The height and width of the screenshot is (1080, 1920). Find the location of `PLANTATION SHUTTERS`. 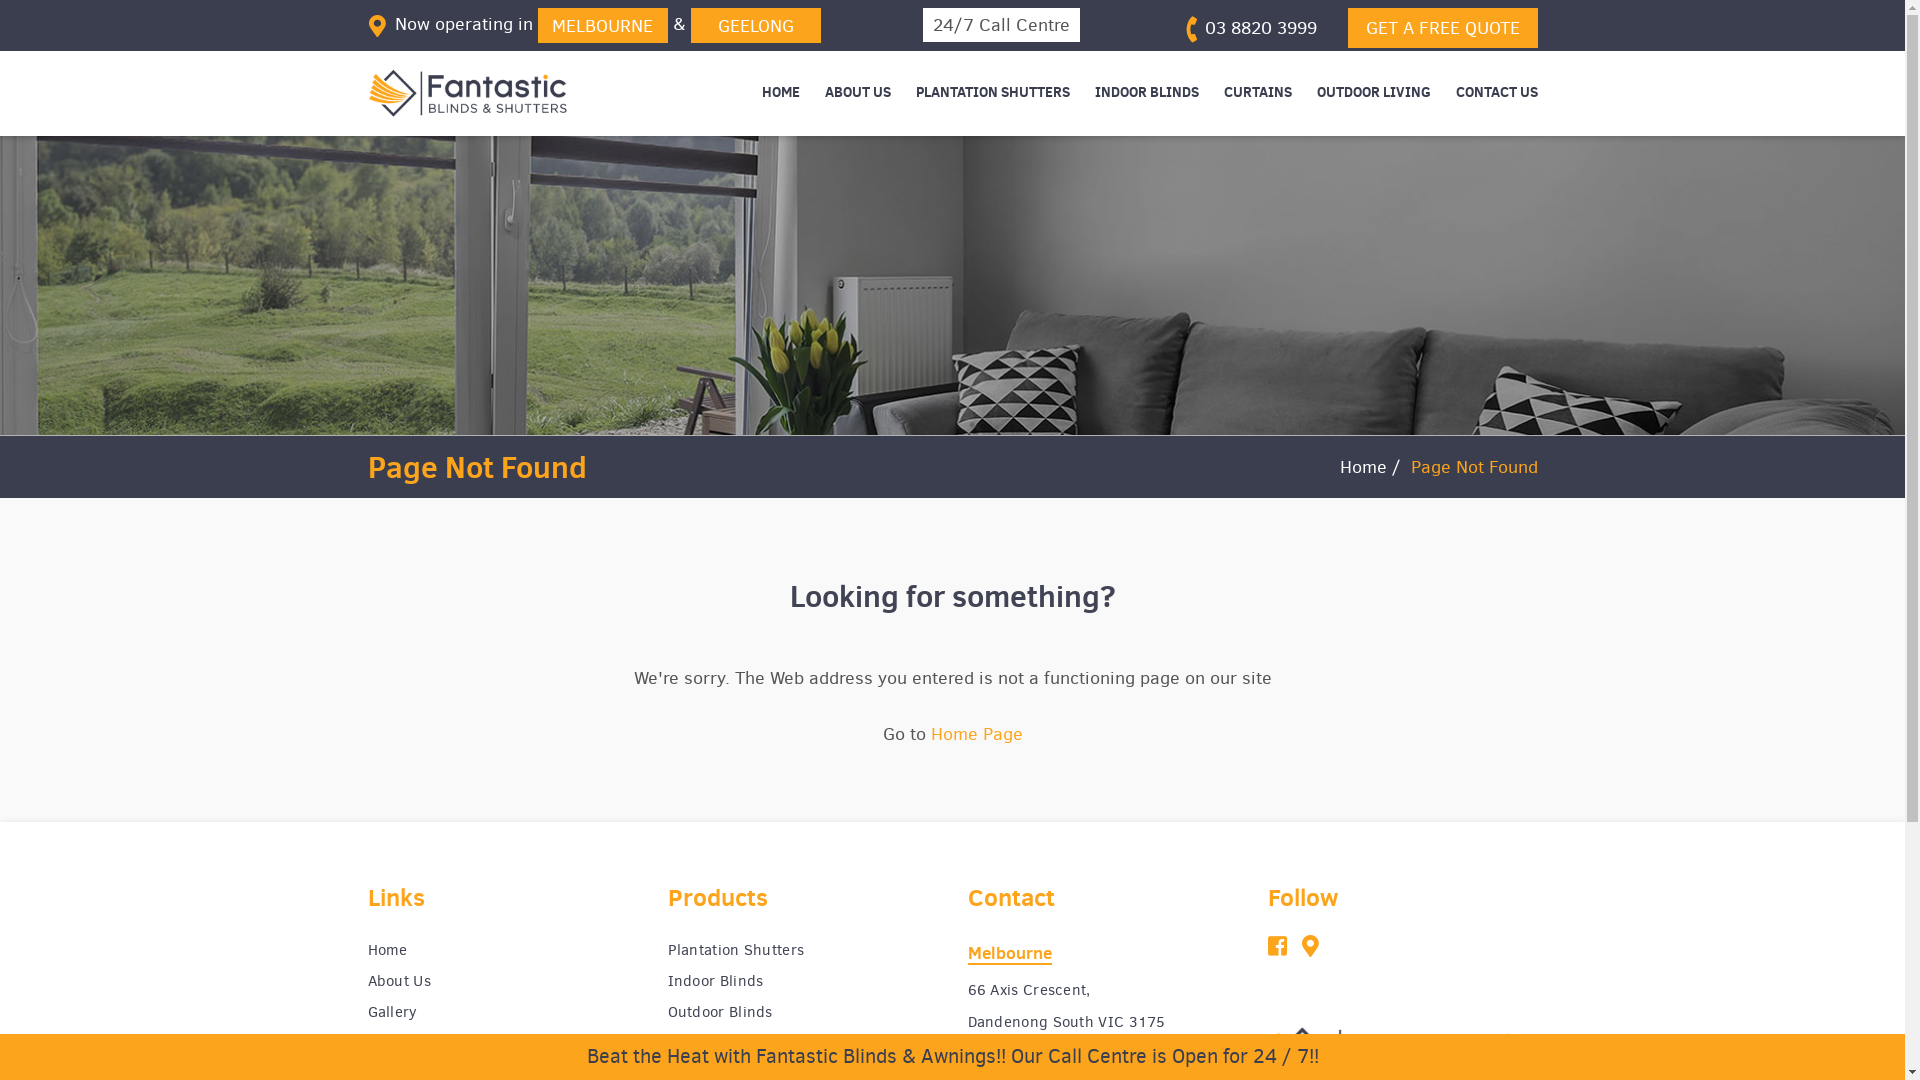

PLANTATION SHUTTERS is located at coordinates (993, 92).